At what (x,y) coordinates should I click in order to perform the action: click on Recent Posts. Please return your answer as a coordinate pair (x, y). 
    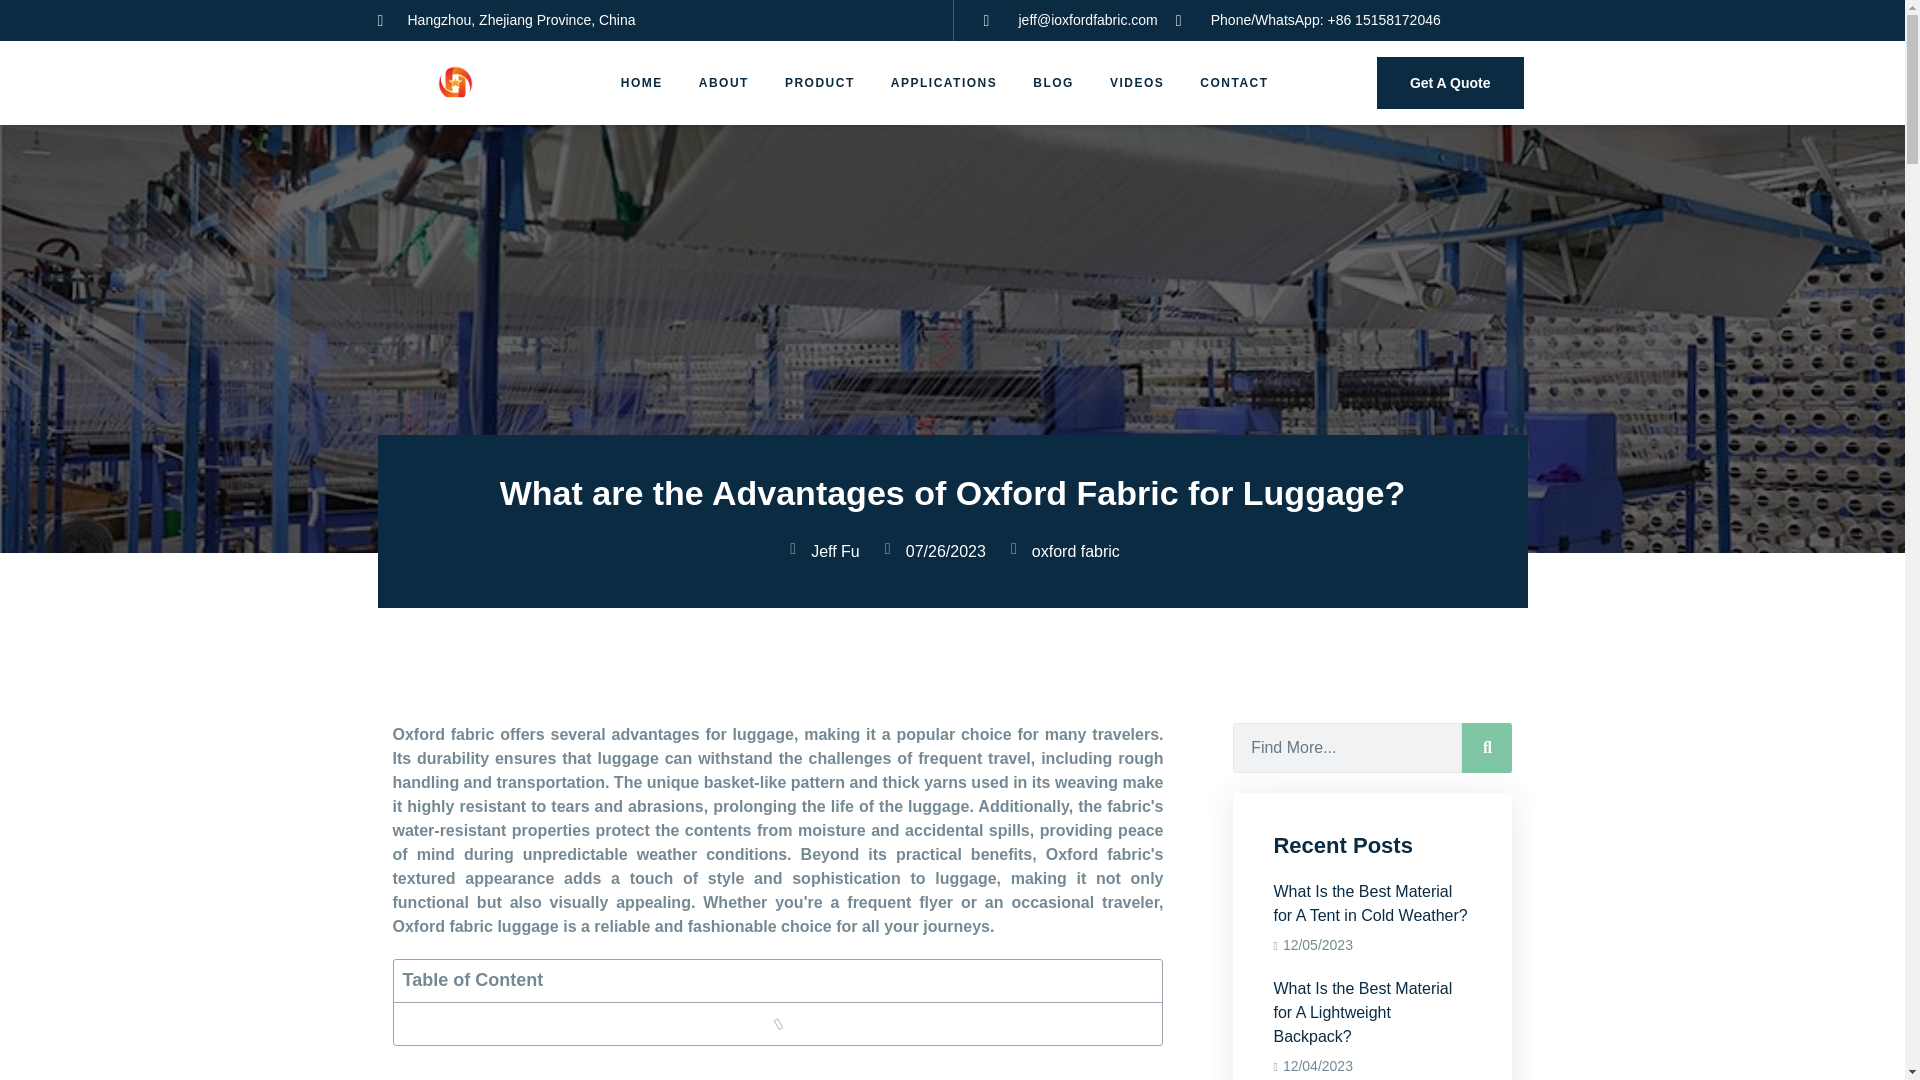
    Looking at the image, I should click on (820, 83).